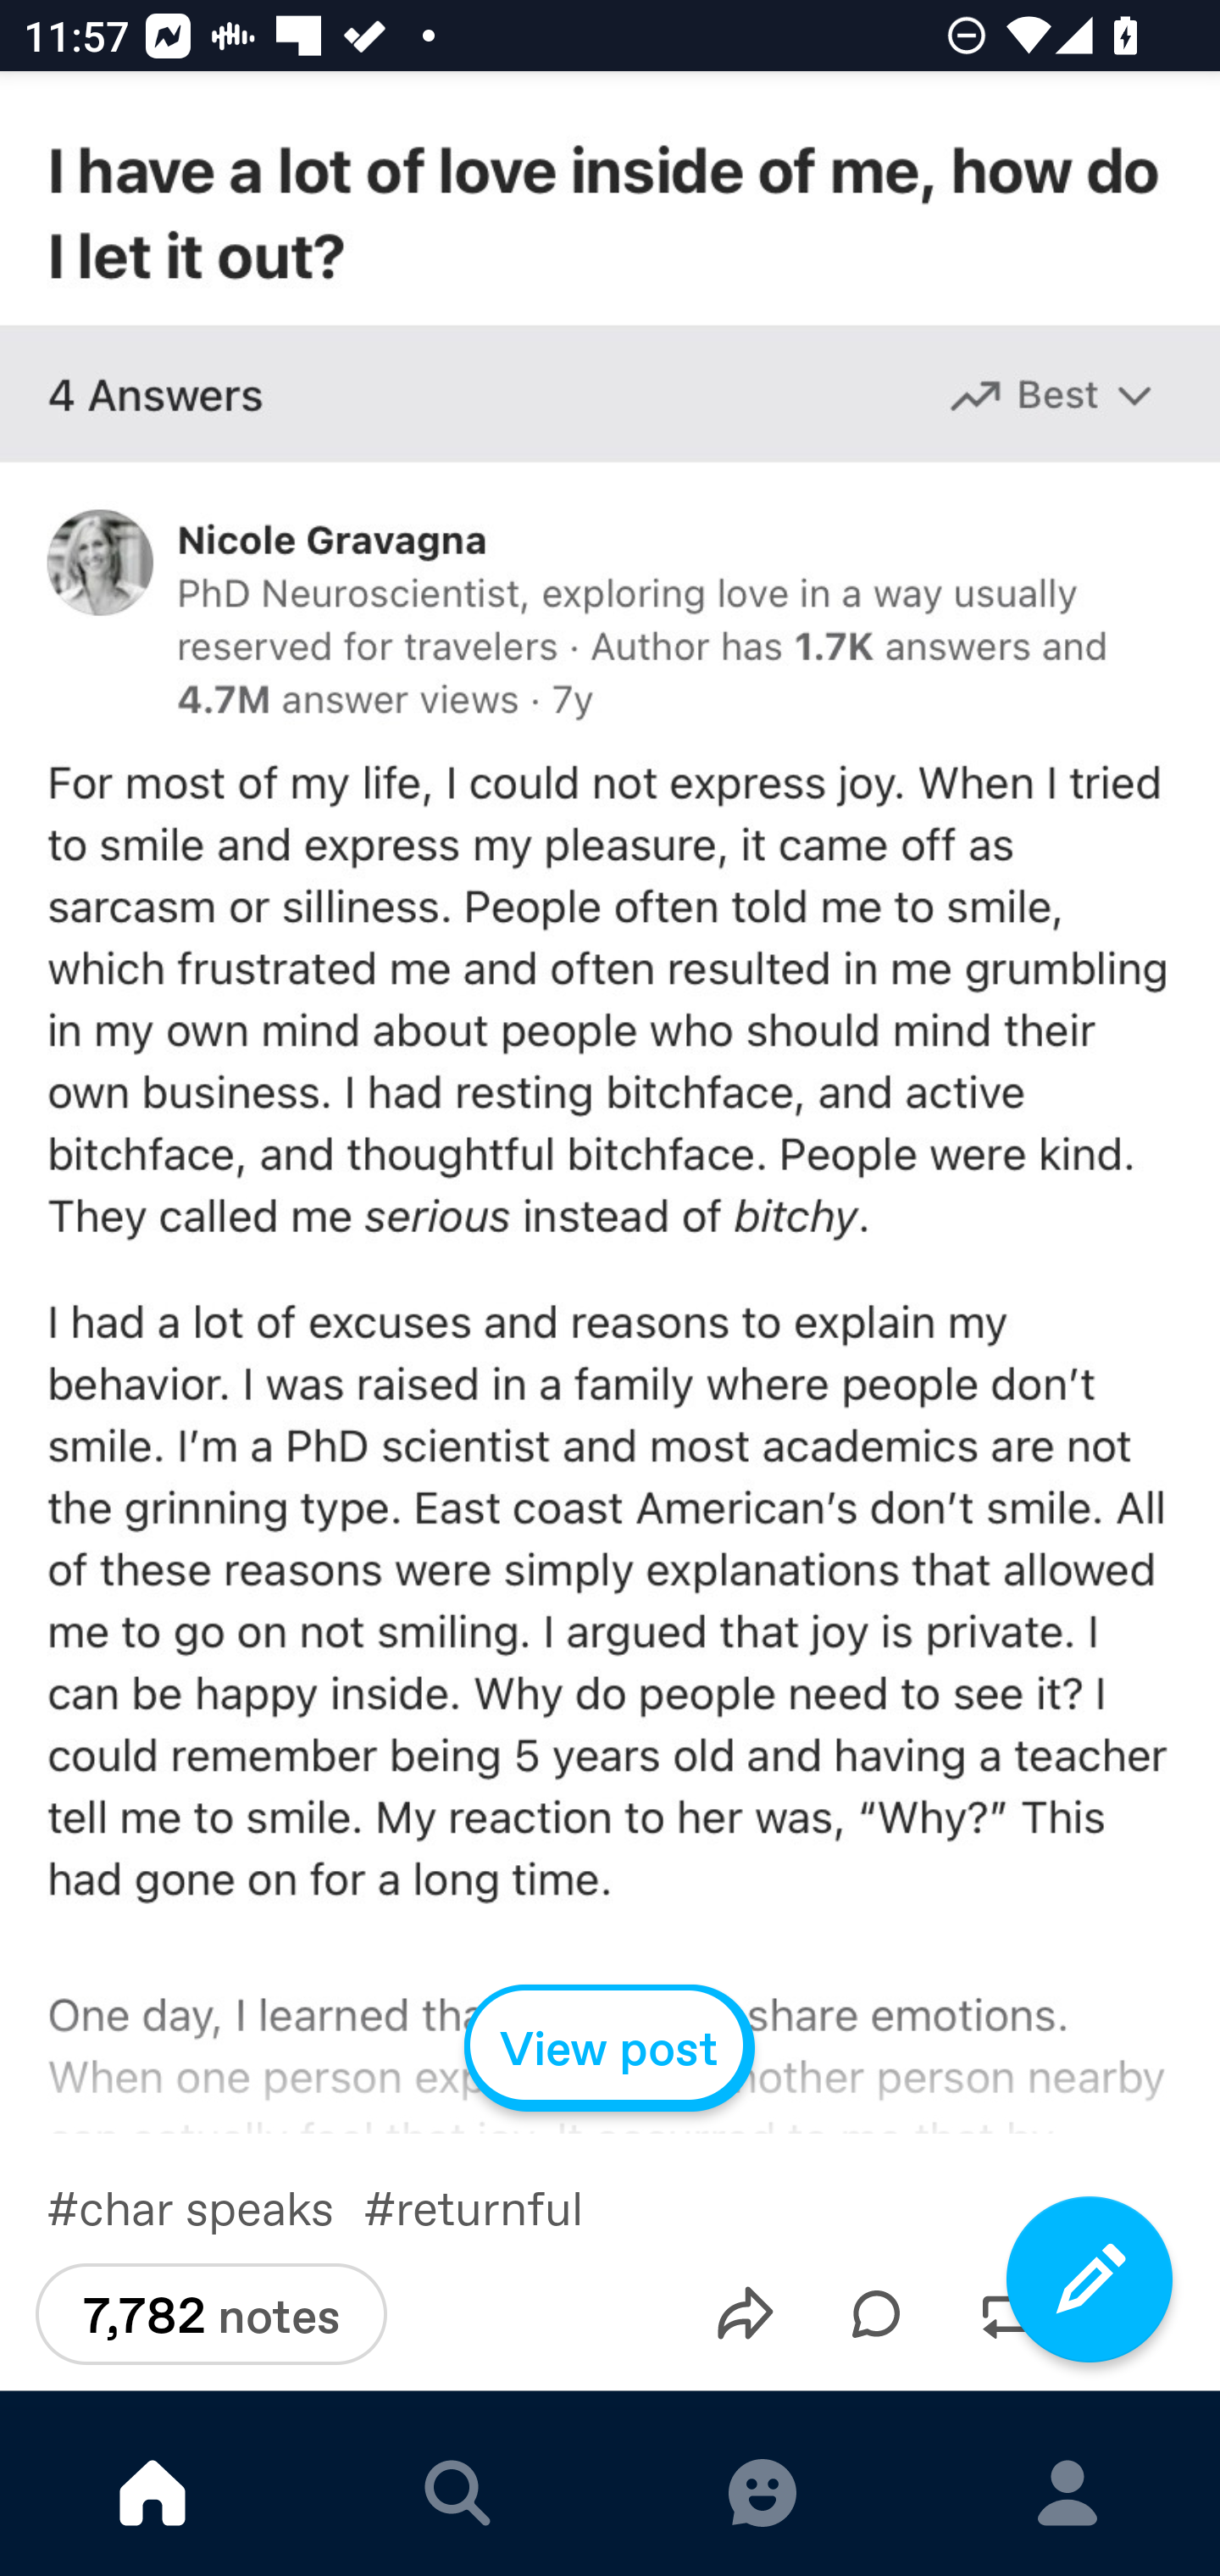  What do you see at coordinates (210, 2314) in the screenshot?
I see `7,782 notes` at bounding box center [210, 2314].